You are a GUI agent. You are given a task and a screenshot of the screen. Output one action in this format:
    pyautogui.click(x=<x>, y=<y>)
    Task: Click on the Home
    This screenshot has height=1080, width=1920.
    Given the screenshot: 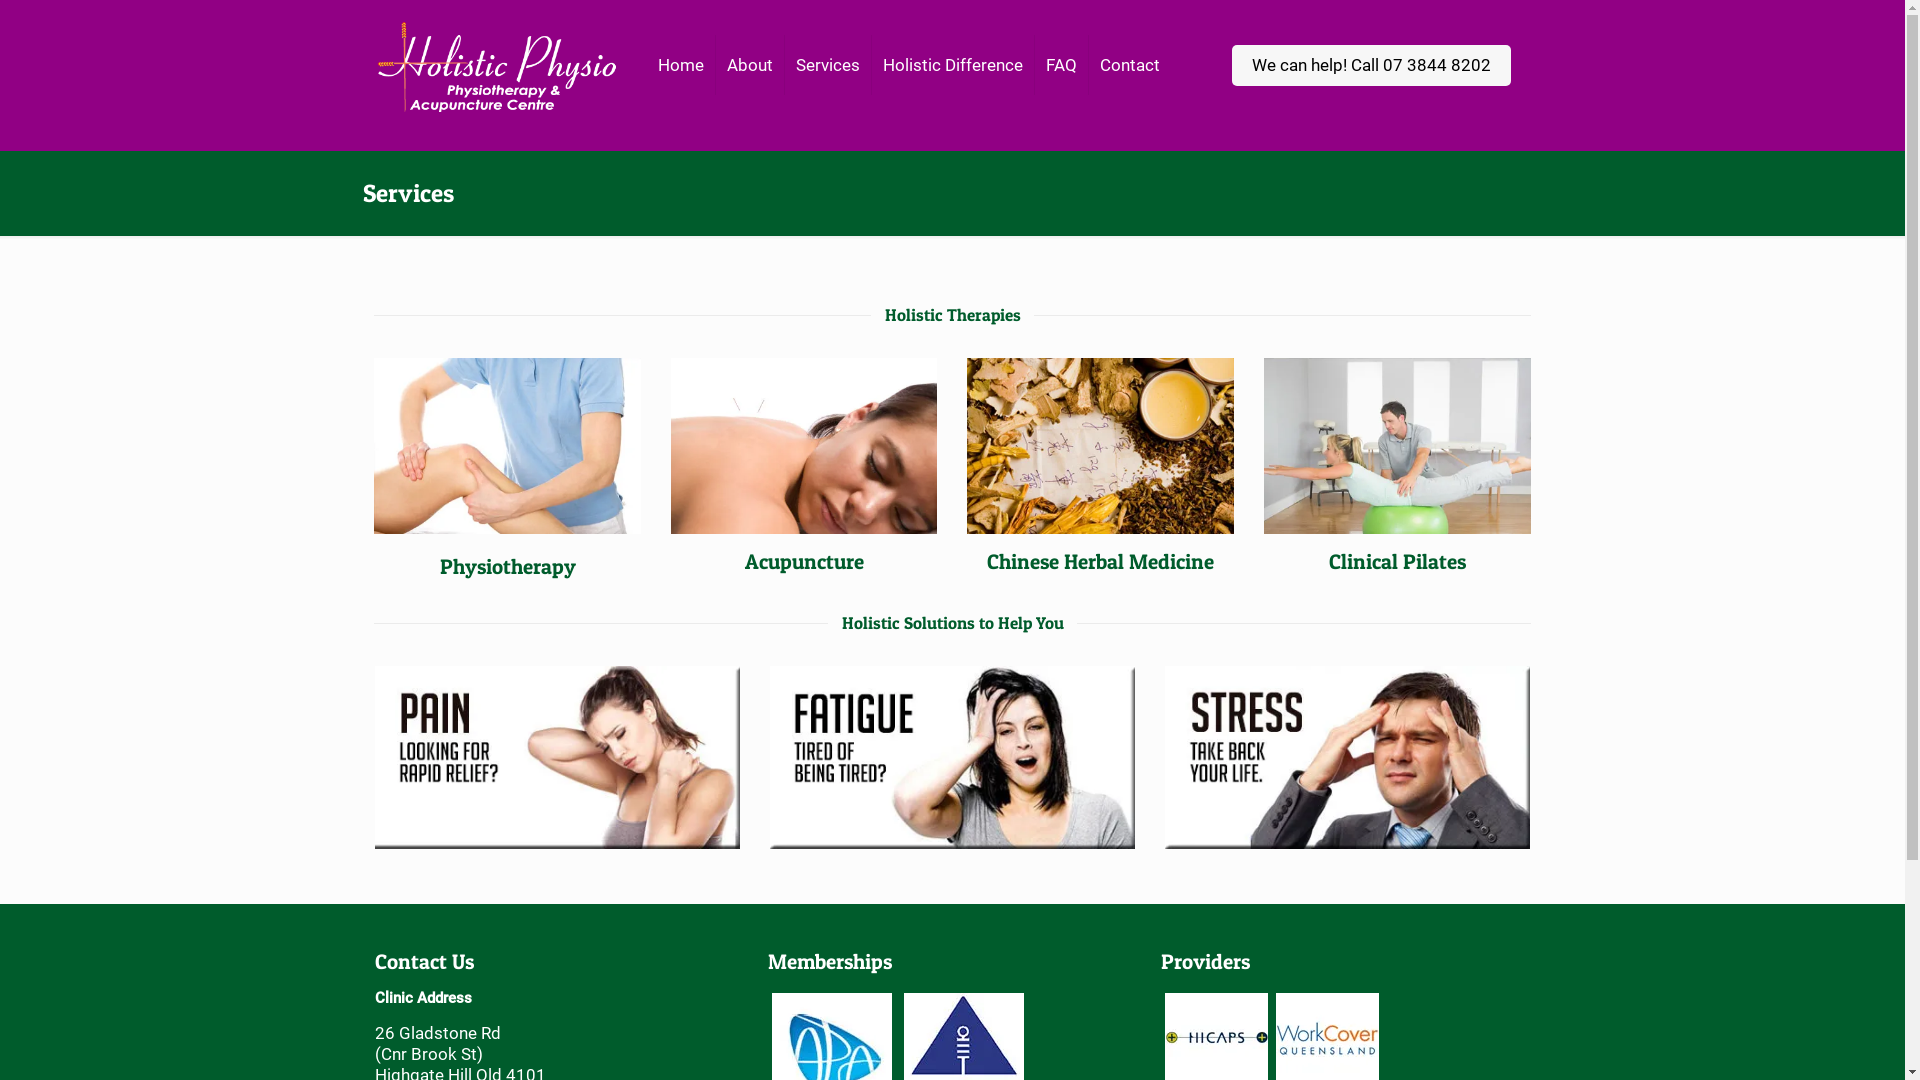 What is the action you would take?
    pyautogui.click(x=682, y=65)
    